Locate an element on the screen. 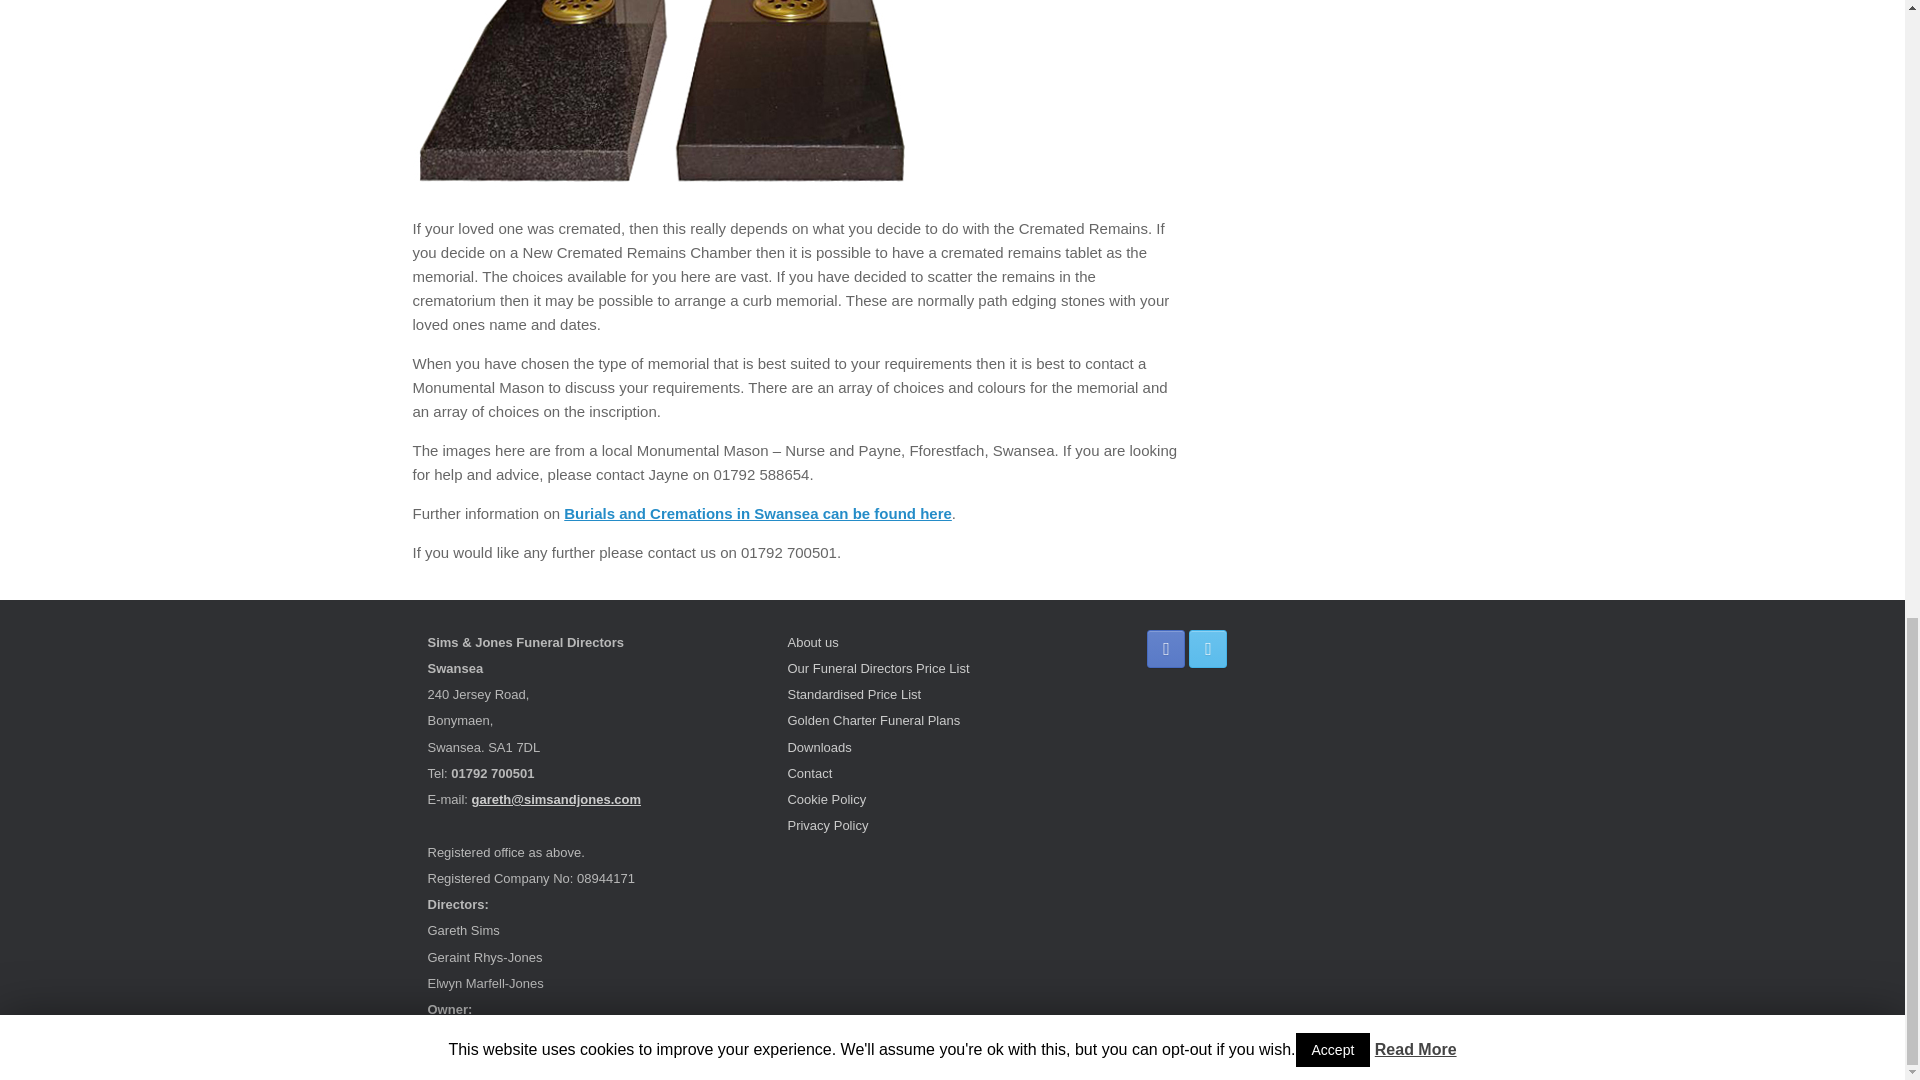  Downloads is located at coordinates (818, 746).